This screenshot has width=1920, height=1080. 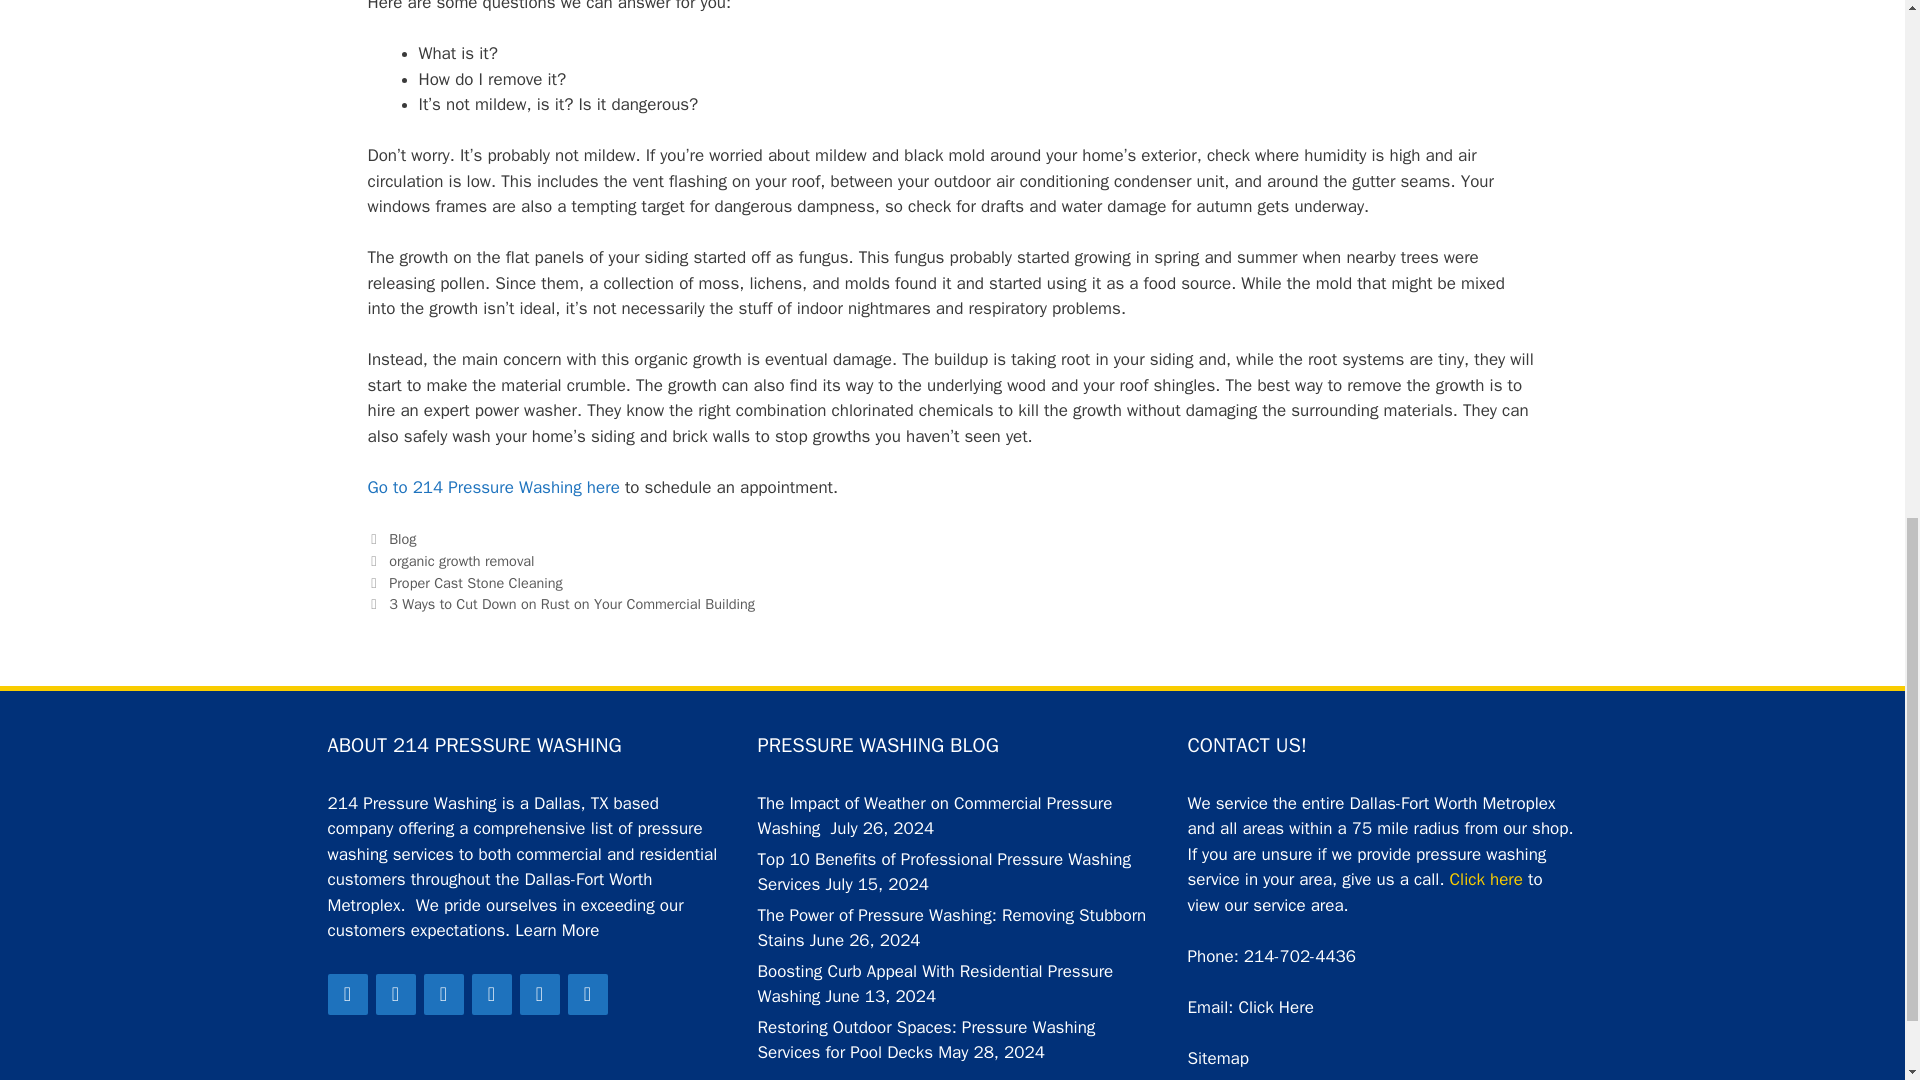 What do you see at coordinates (402, 538) in the screenshot?
I see `Blog` at bounding box center [402, 538].